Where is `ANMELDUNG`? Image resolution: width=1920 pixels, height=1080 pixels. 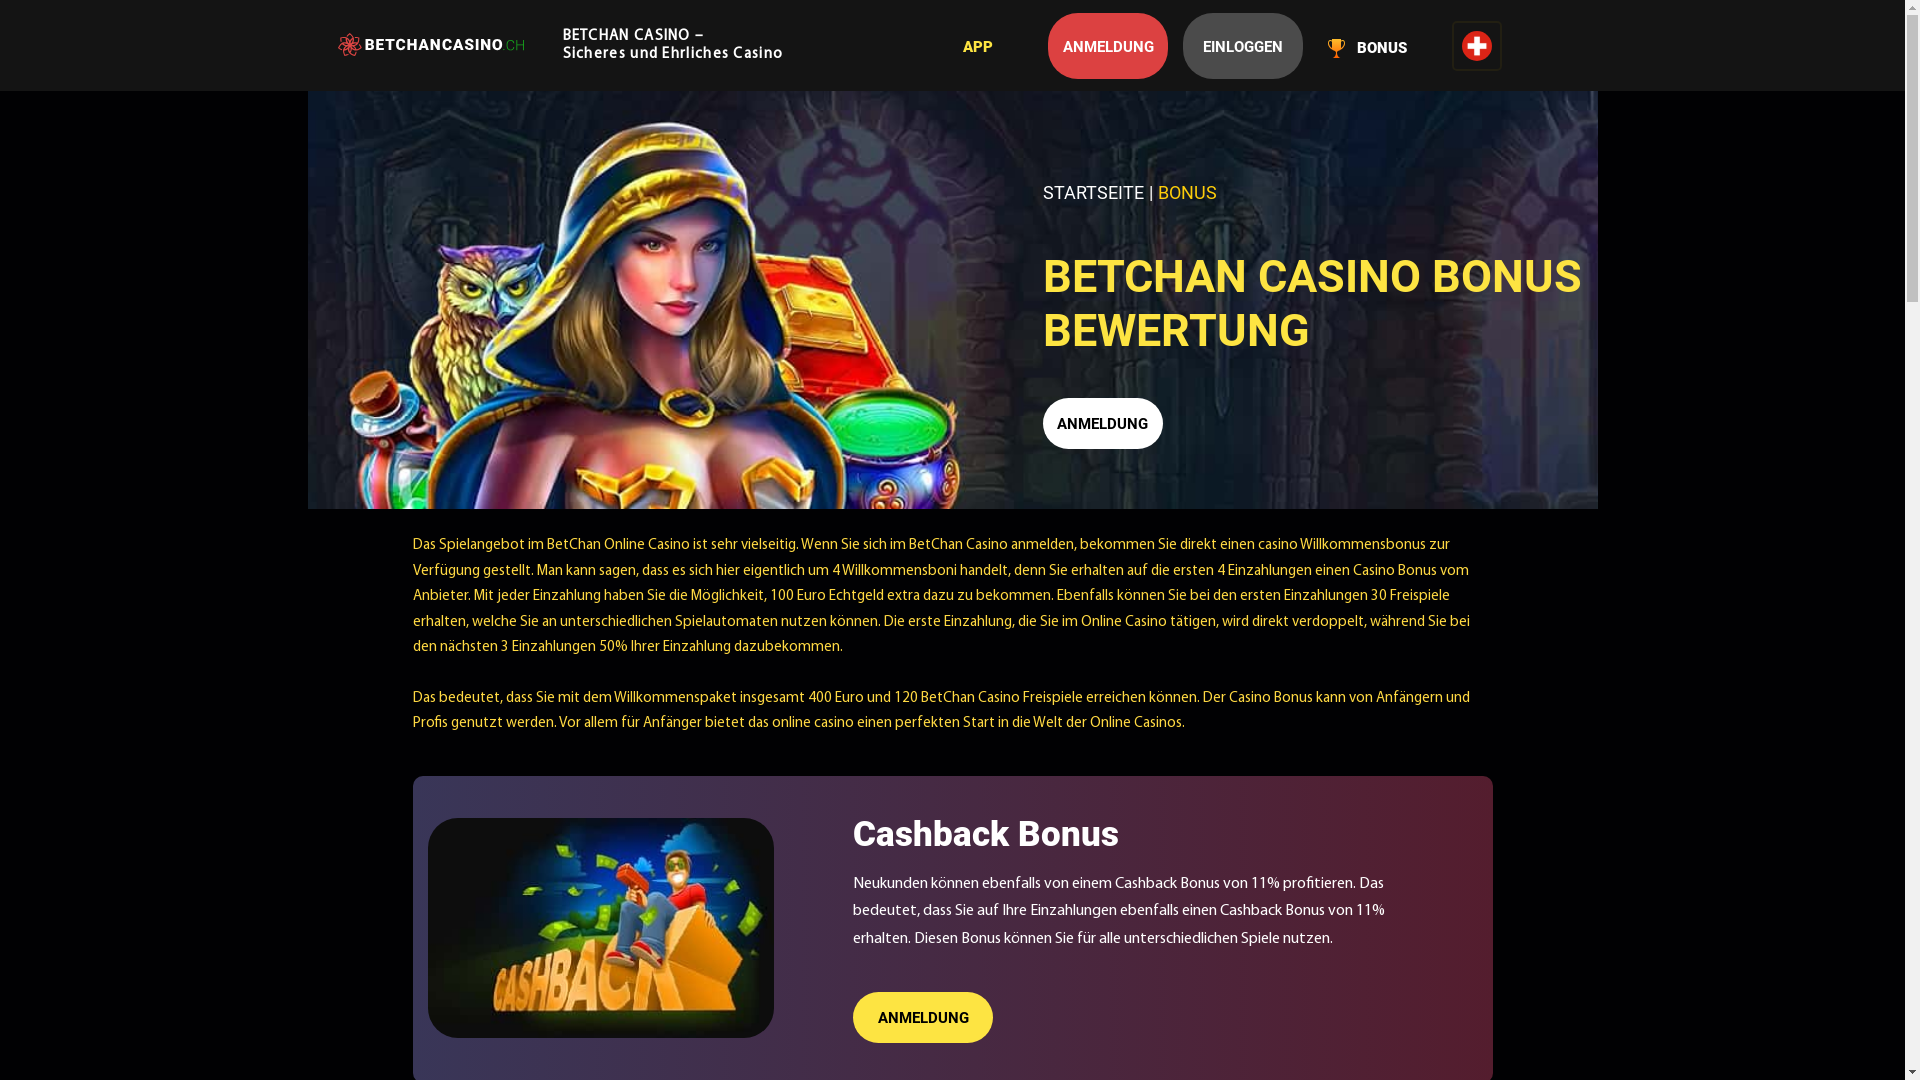
ANMELDUNG is located at coordinates (1102, 424).